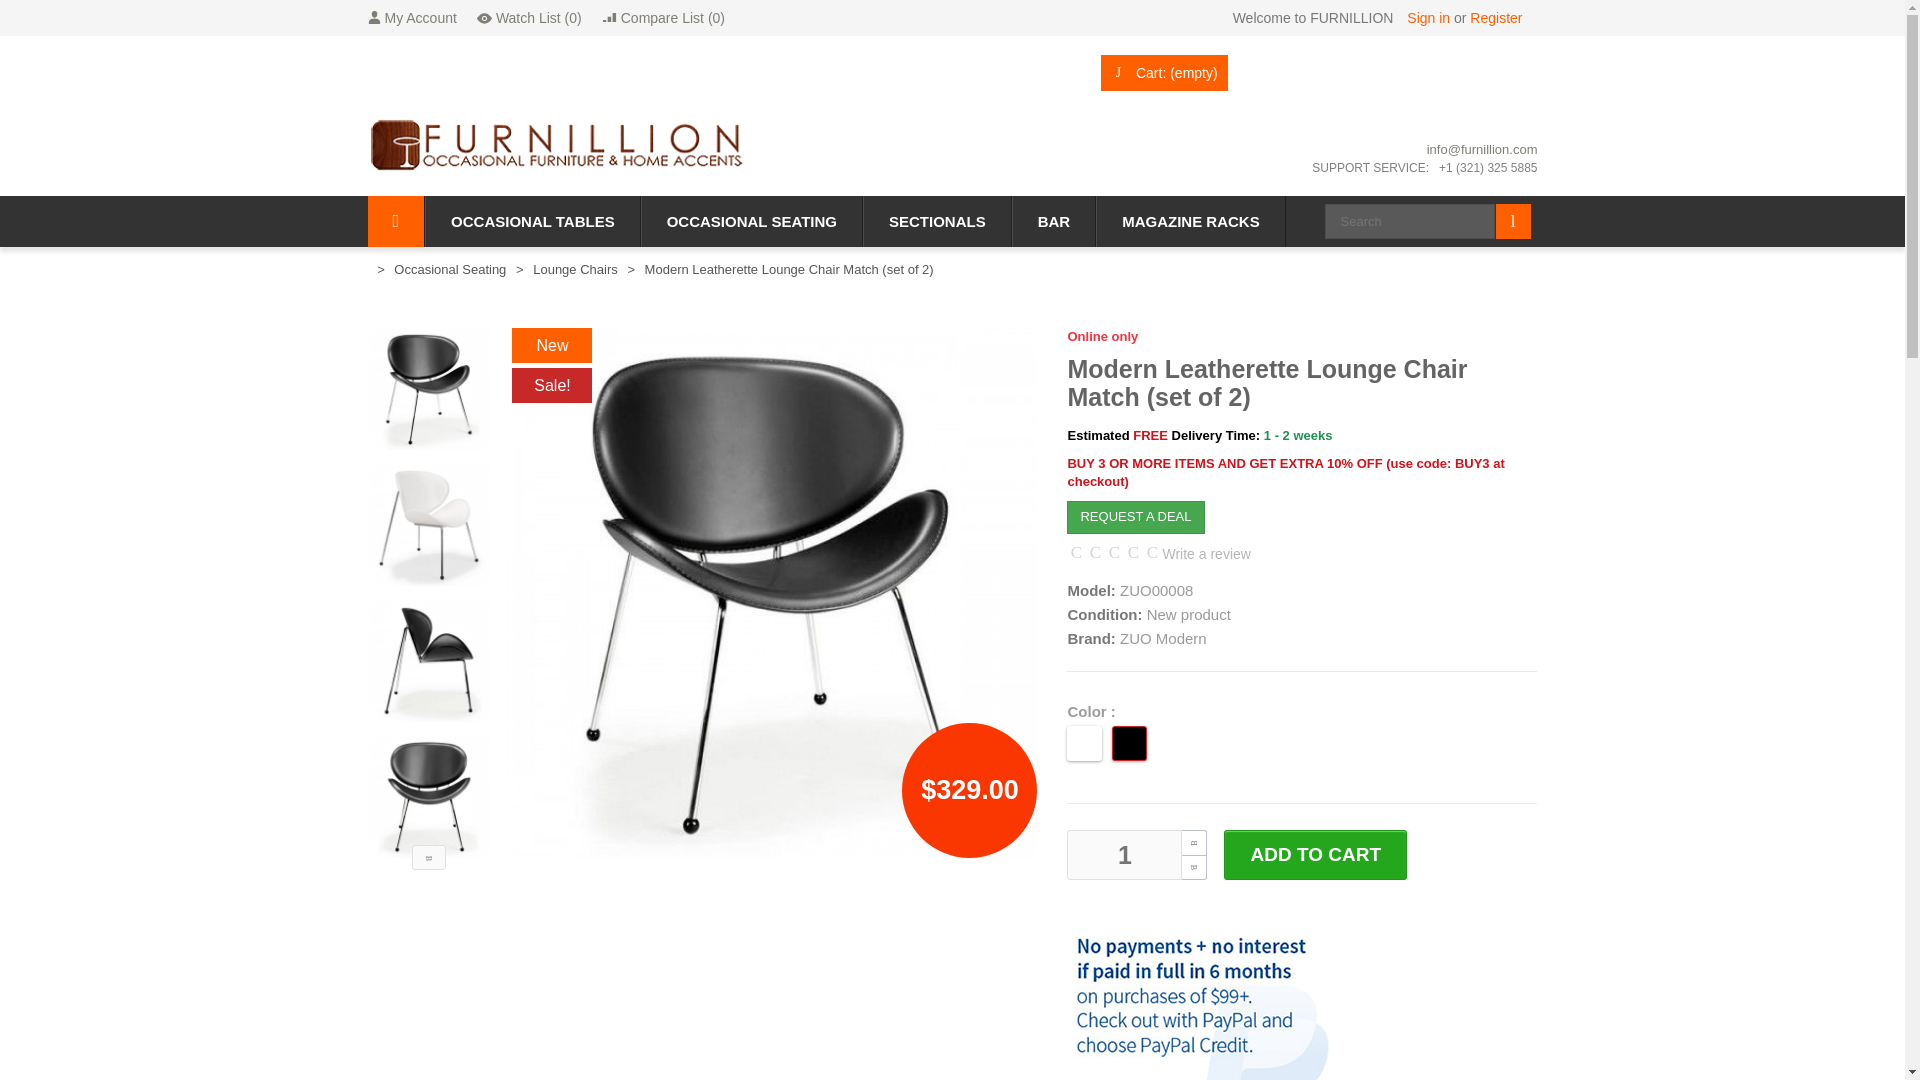 The image size is (1920, 1080). I want to click on Register, so click(1496, 17).